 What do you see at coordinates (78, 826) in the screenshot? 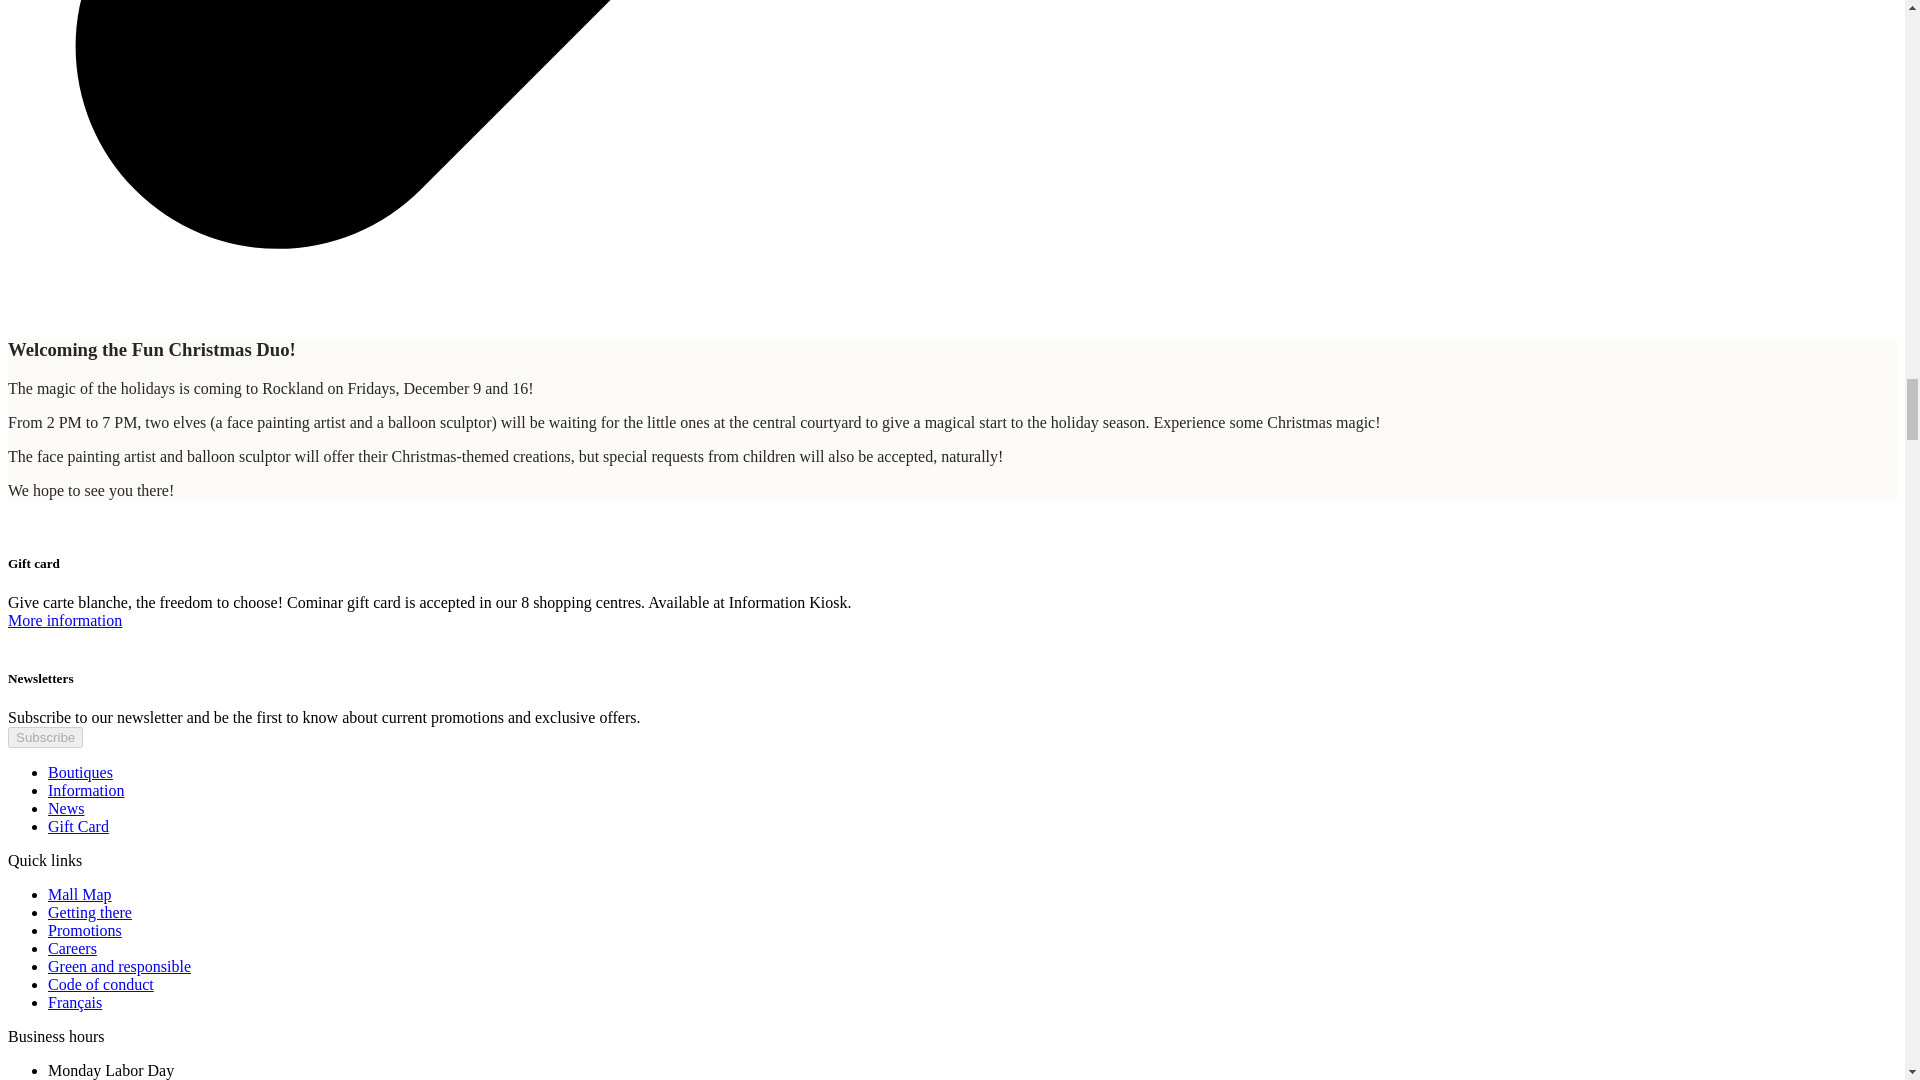
I see `Gift Card` at bounding box center [78, 826].